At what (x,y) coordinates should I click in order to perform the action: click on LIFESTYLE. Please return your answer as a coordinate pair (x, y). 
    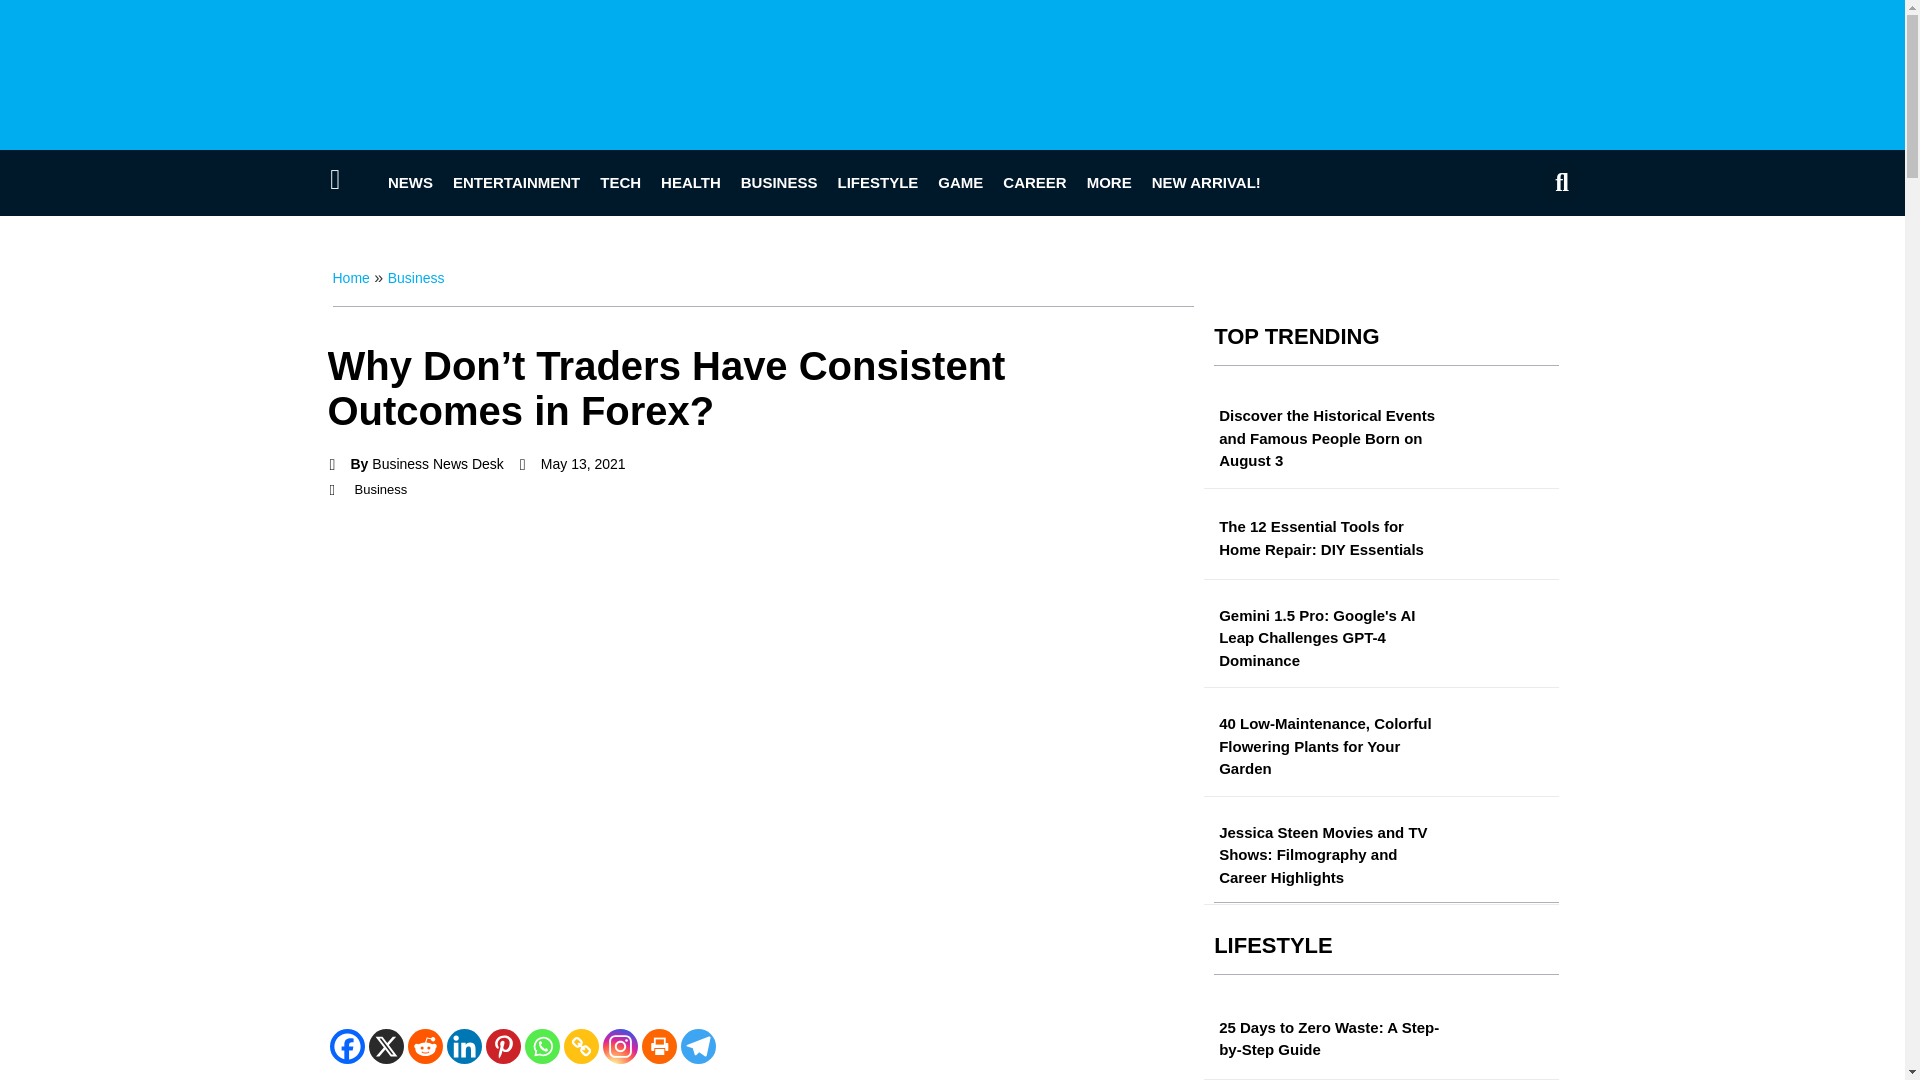
    Looking at the image, I should click on (877, 182).